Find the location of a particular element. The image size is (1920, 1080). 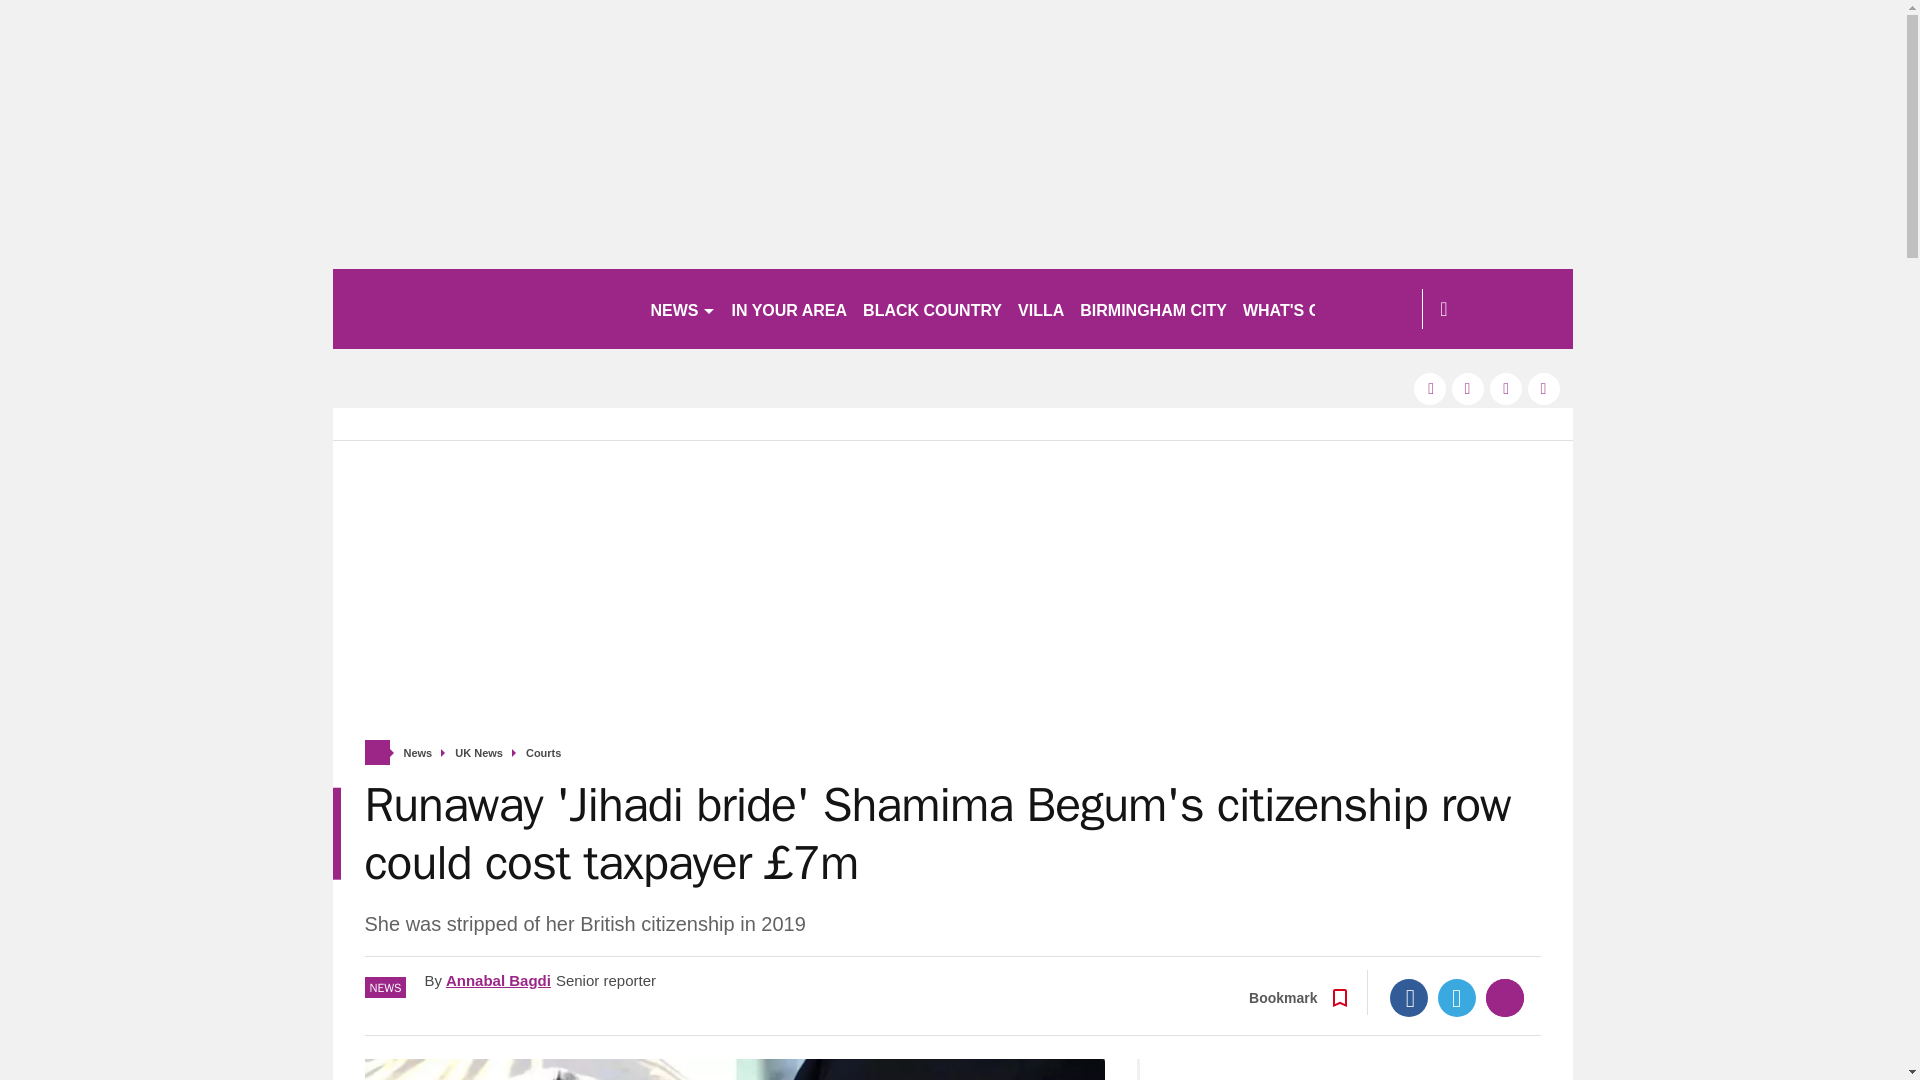

BLACK COUNTRY is located at coordinates (932, 308).